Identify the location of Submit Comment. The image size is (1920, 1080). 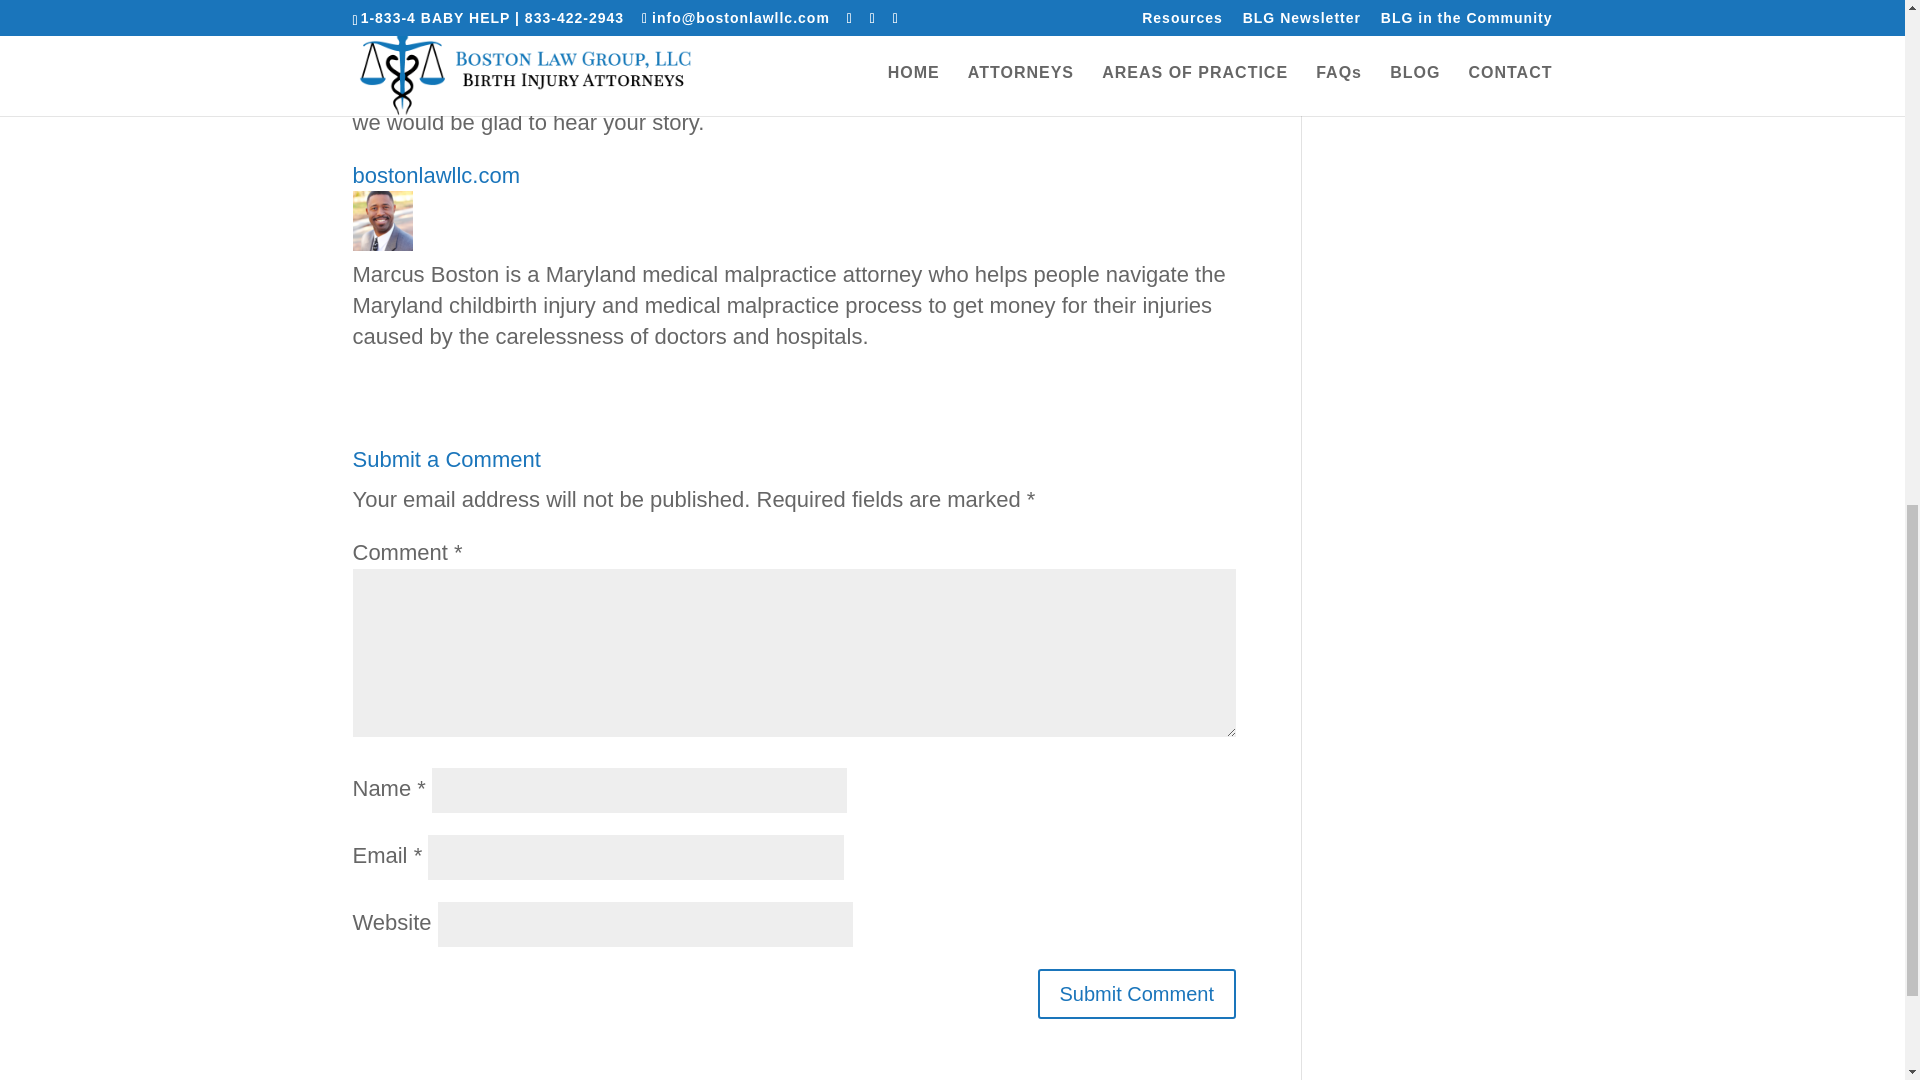
(1137, 994).